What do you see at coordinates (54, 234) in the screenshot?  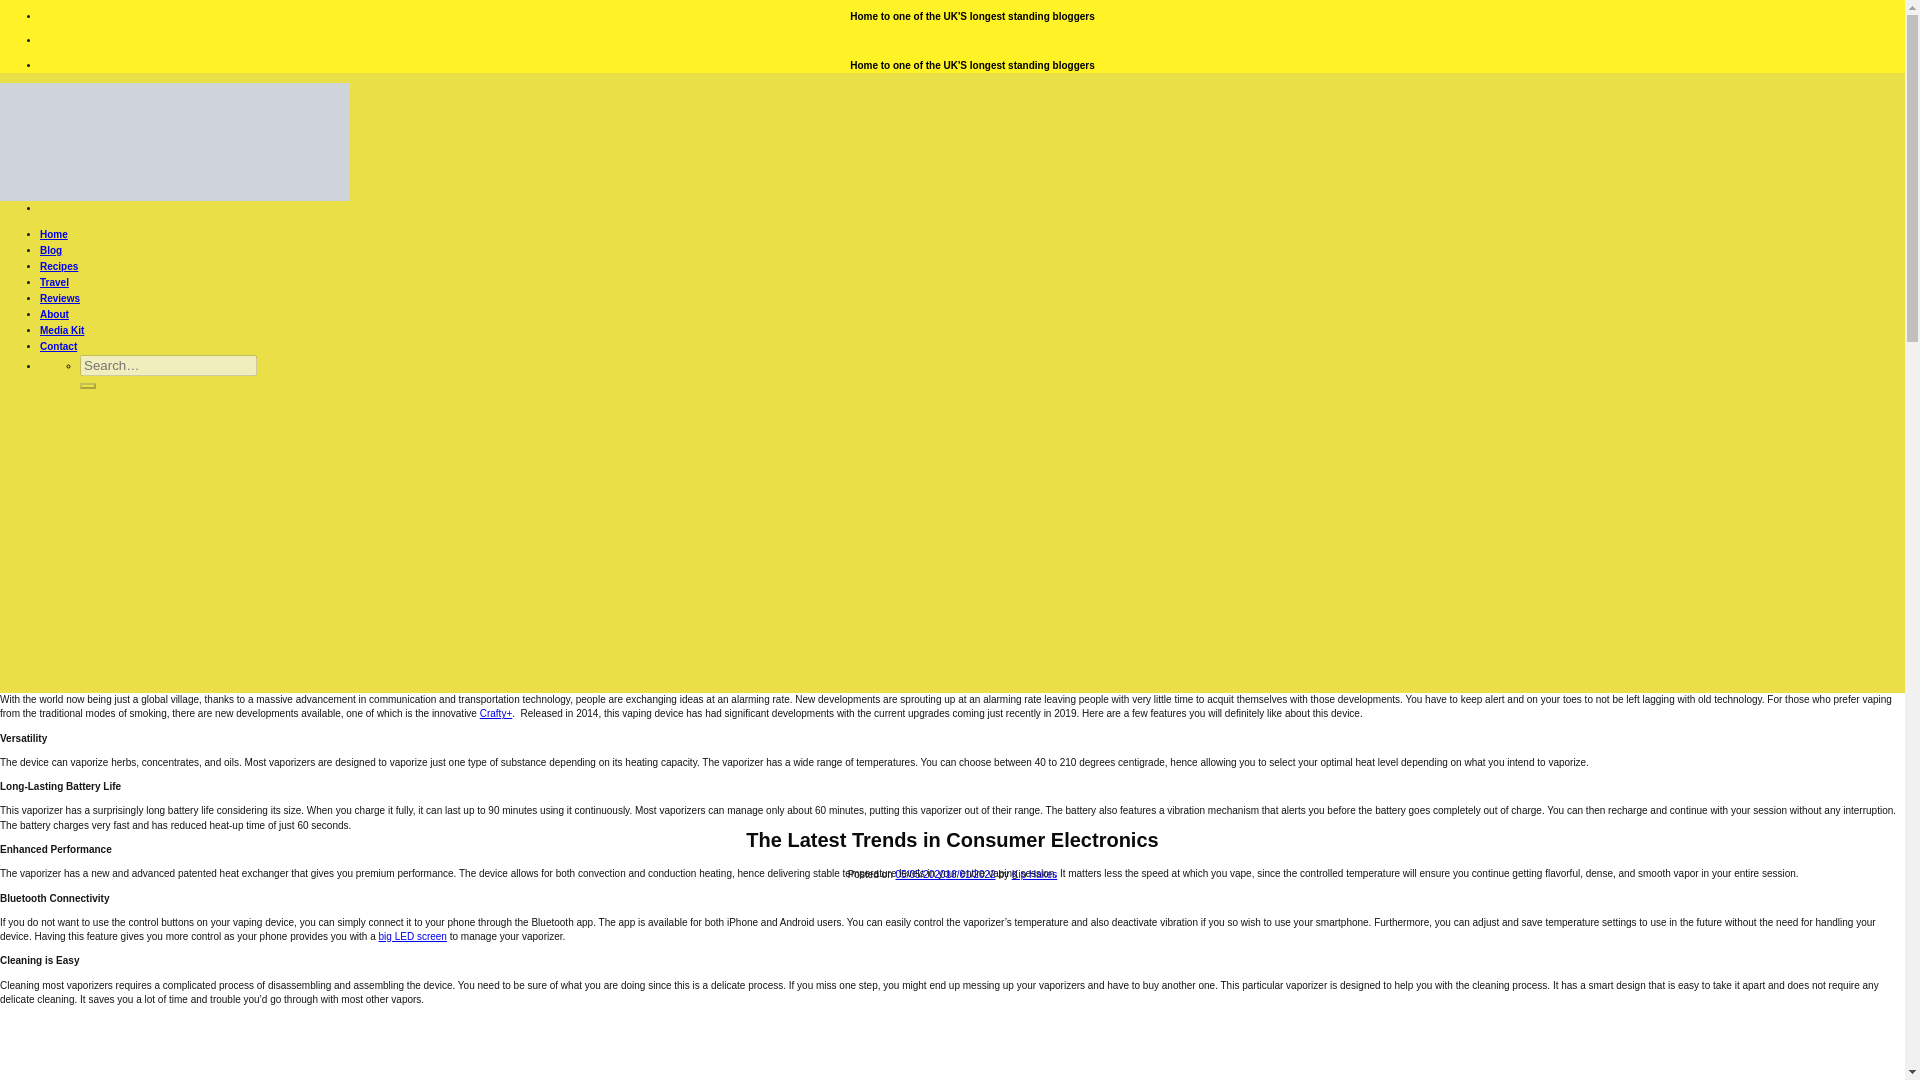 I see `Home` at bounding box center [54, 234].